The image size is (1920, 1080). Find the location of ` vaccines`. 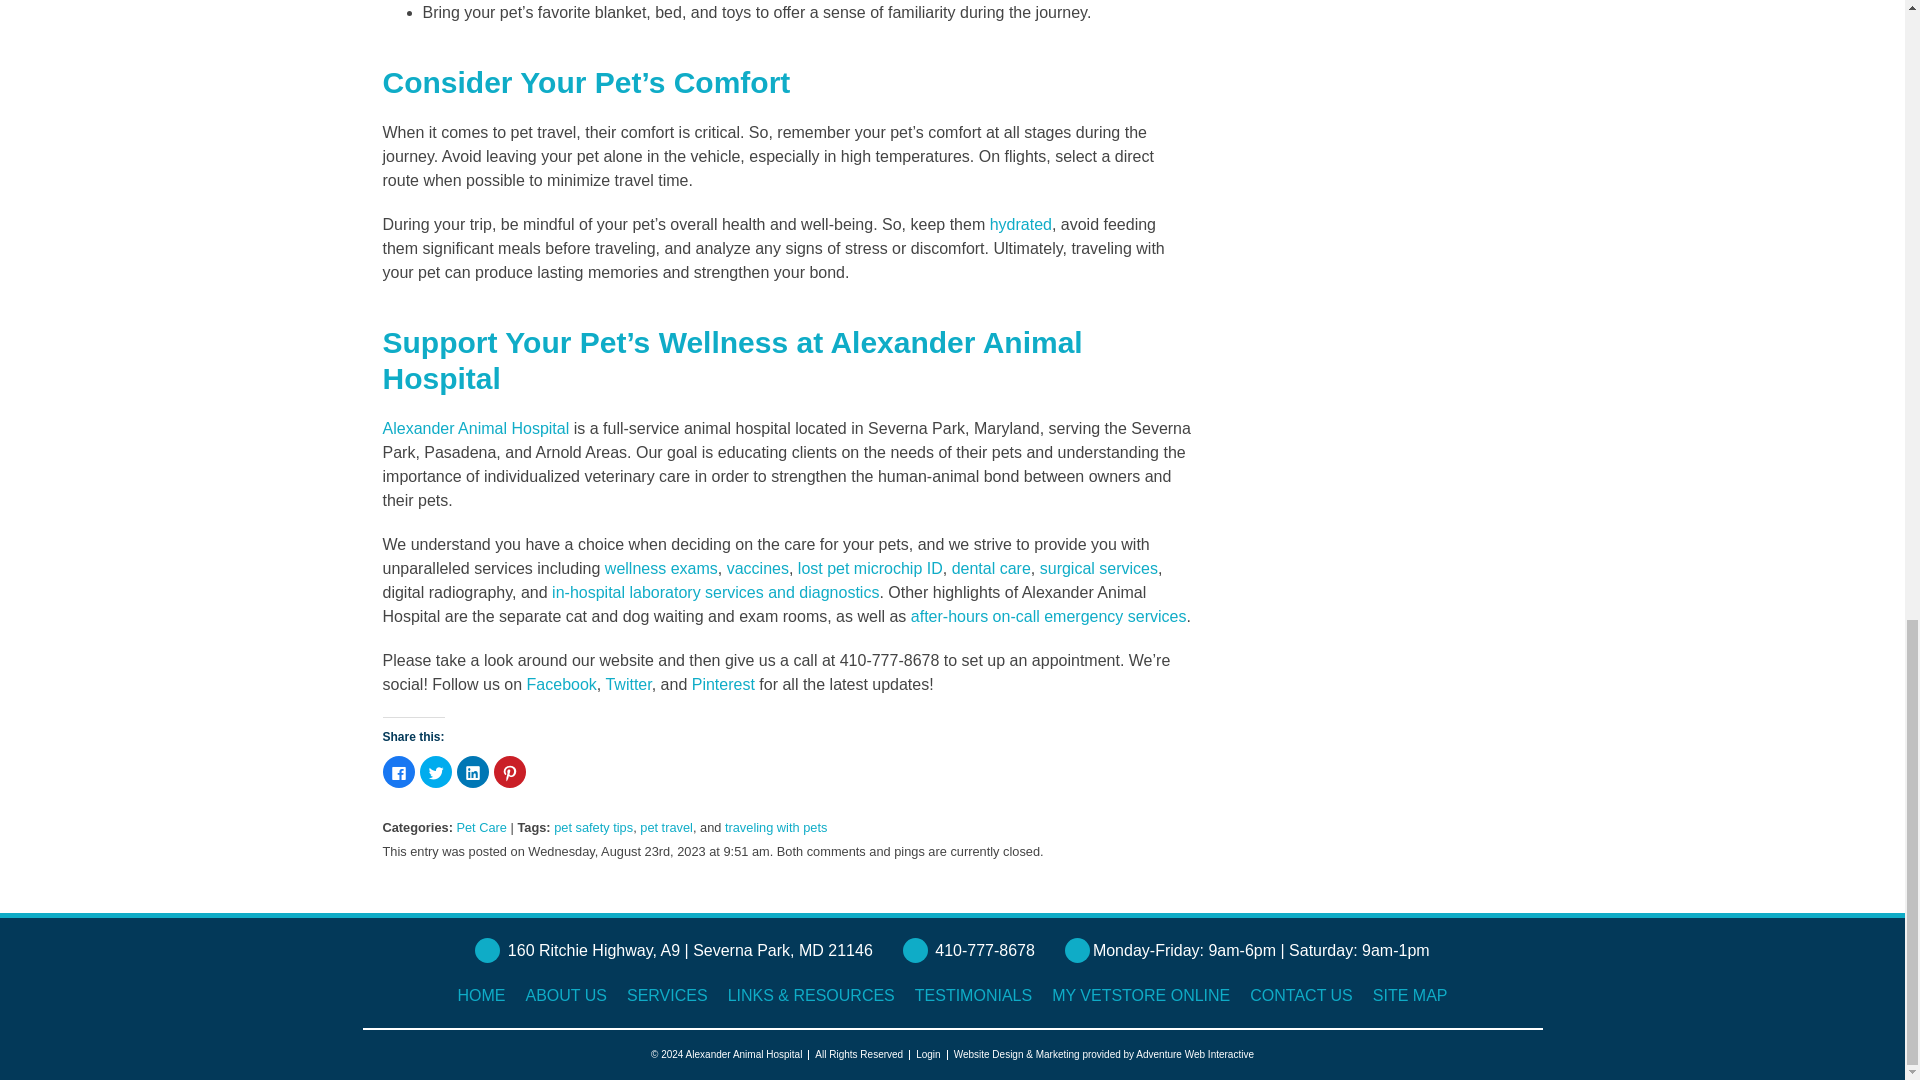

 vaccines is located at coordinates (755, 568).